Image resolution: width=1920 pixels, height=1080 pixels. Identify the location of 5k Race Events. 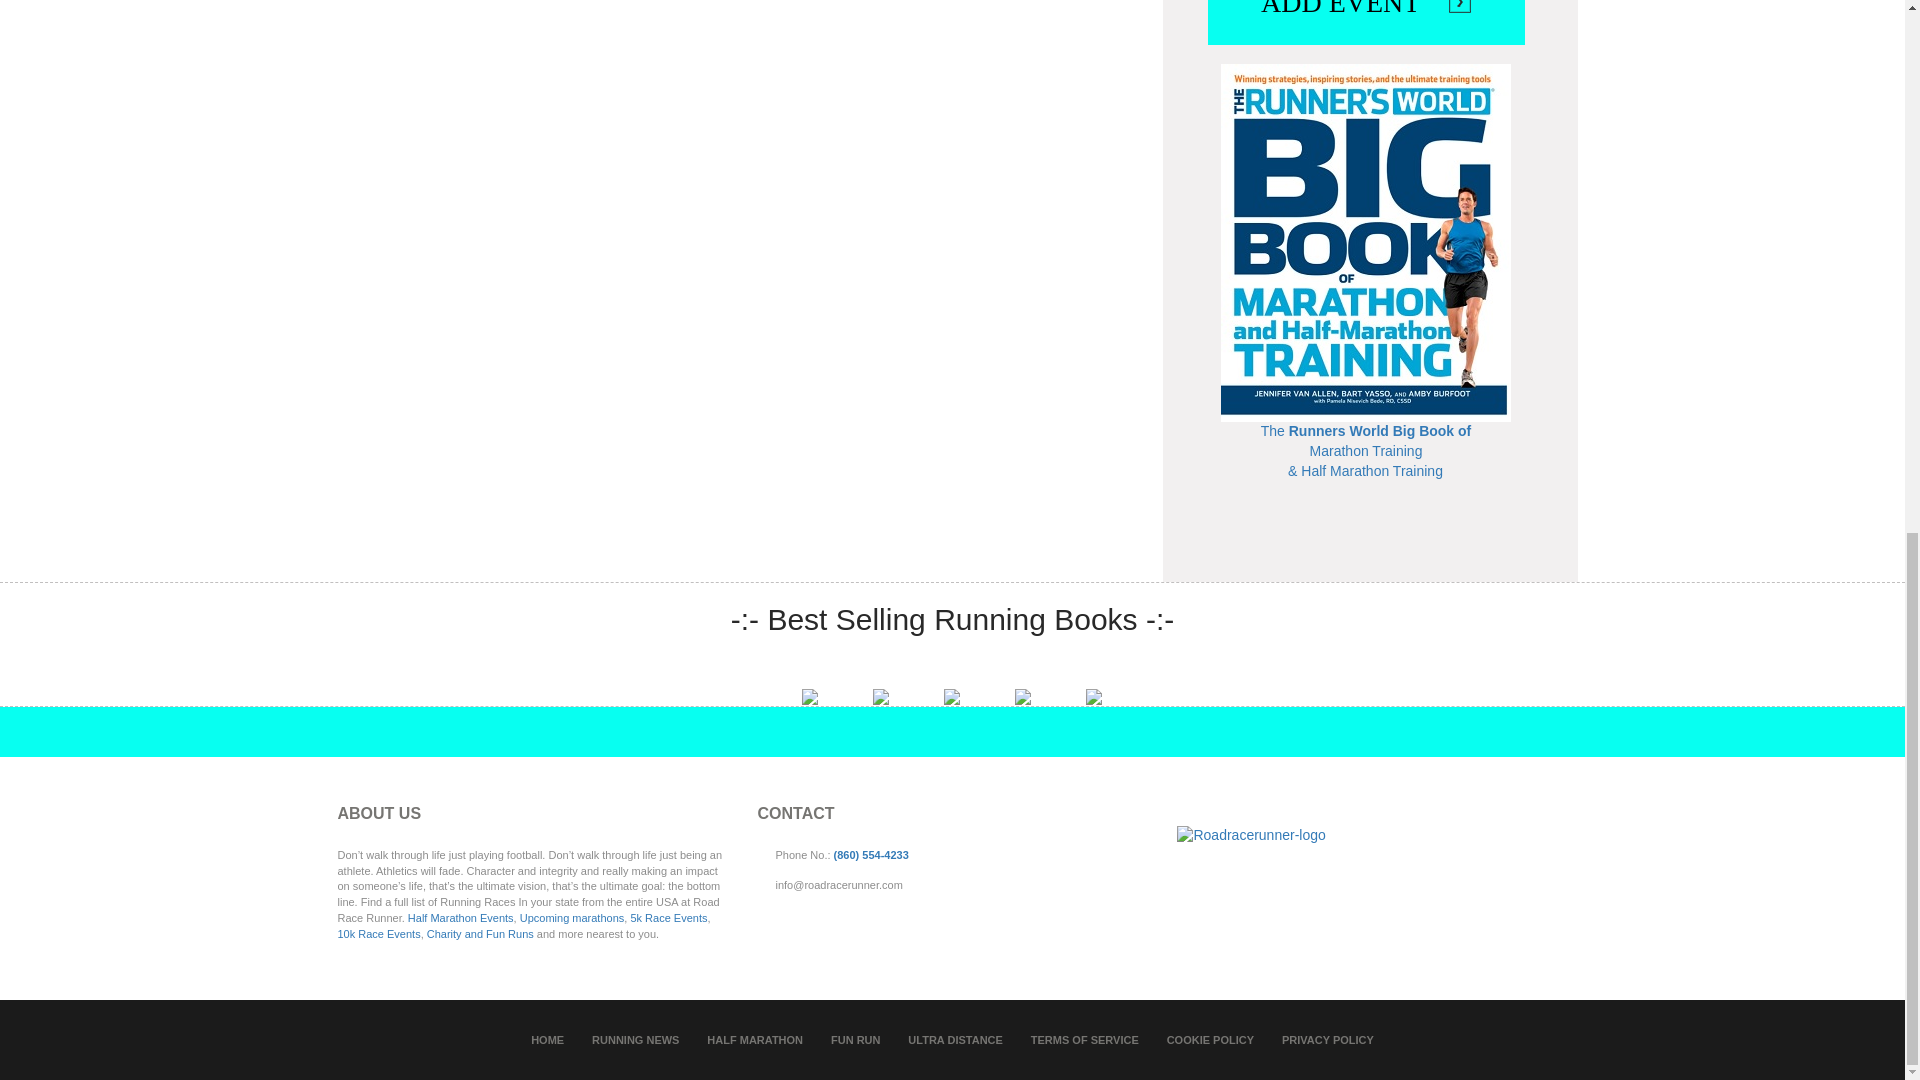
(668, 918).